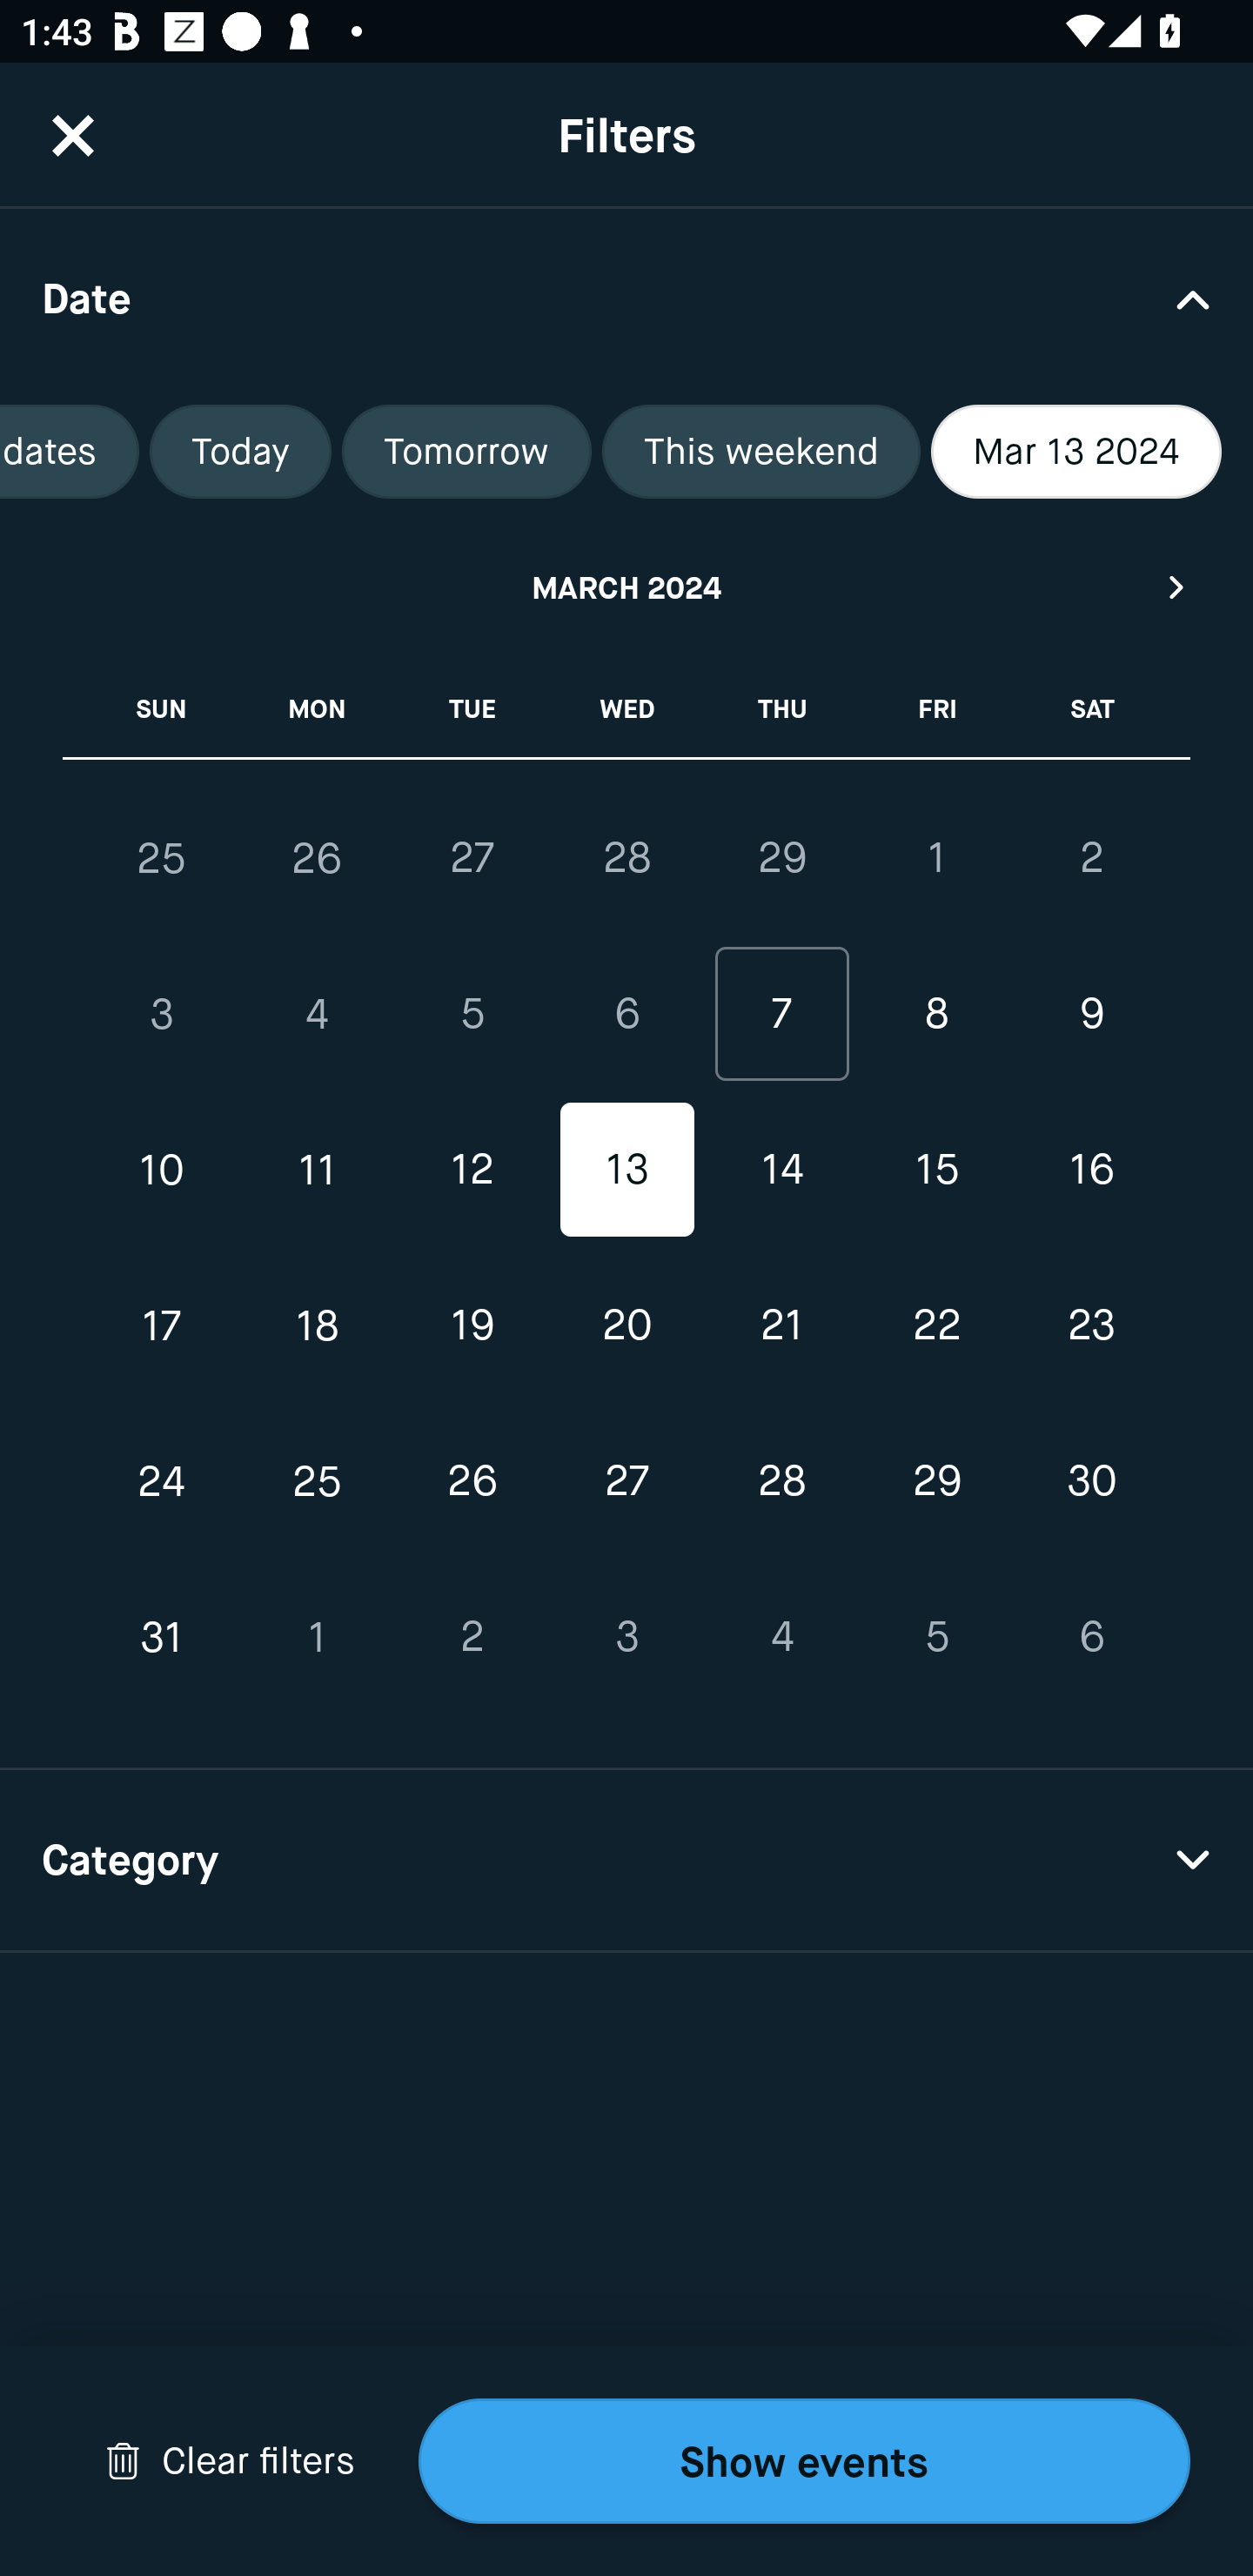  What do you see at coordinates (1091, 1325) in the screenshot?
I see `23` at bounding box center [1091, 1325].